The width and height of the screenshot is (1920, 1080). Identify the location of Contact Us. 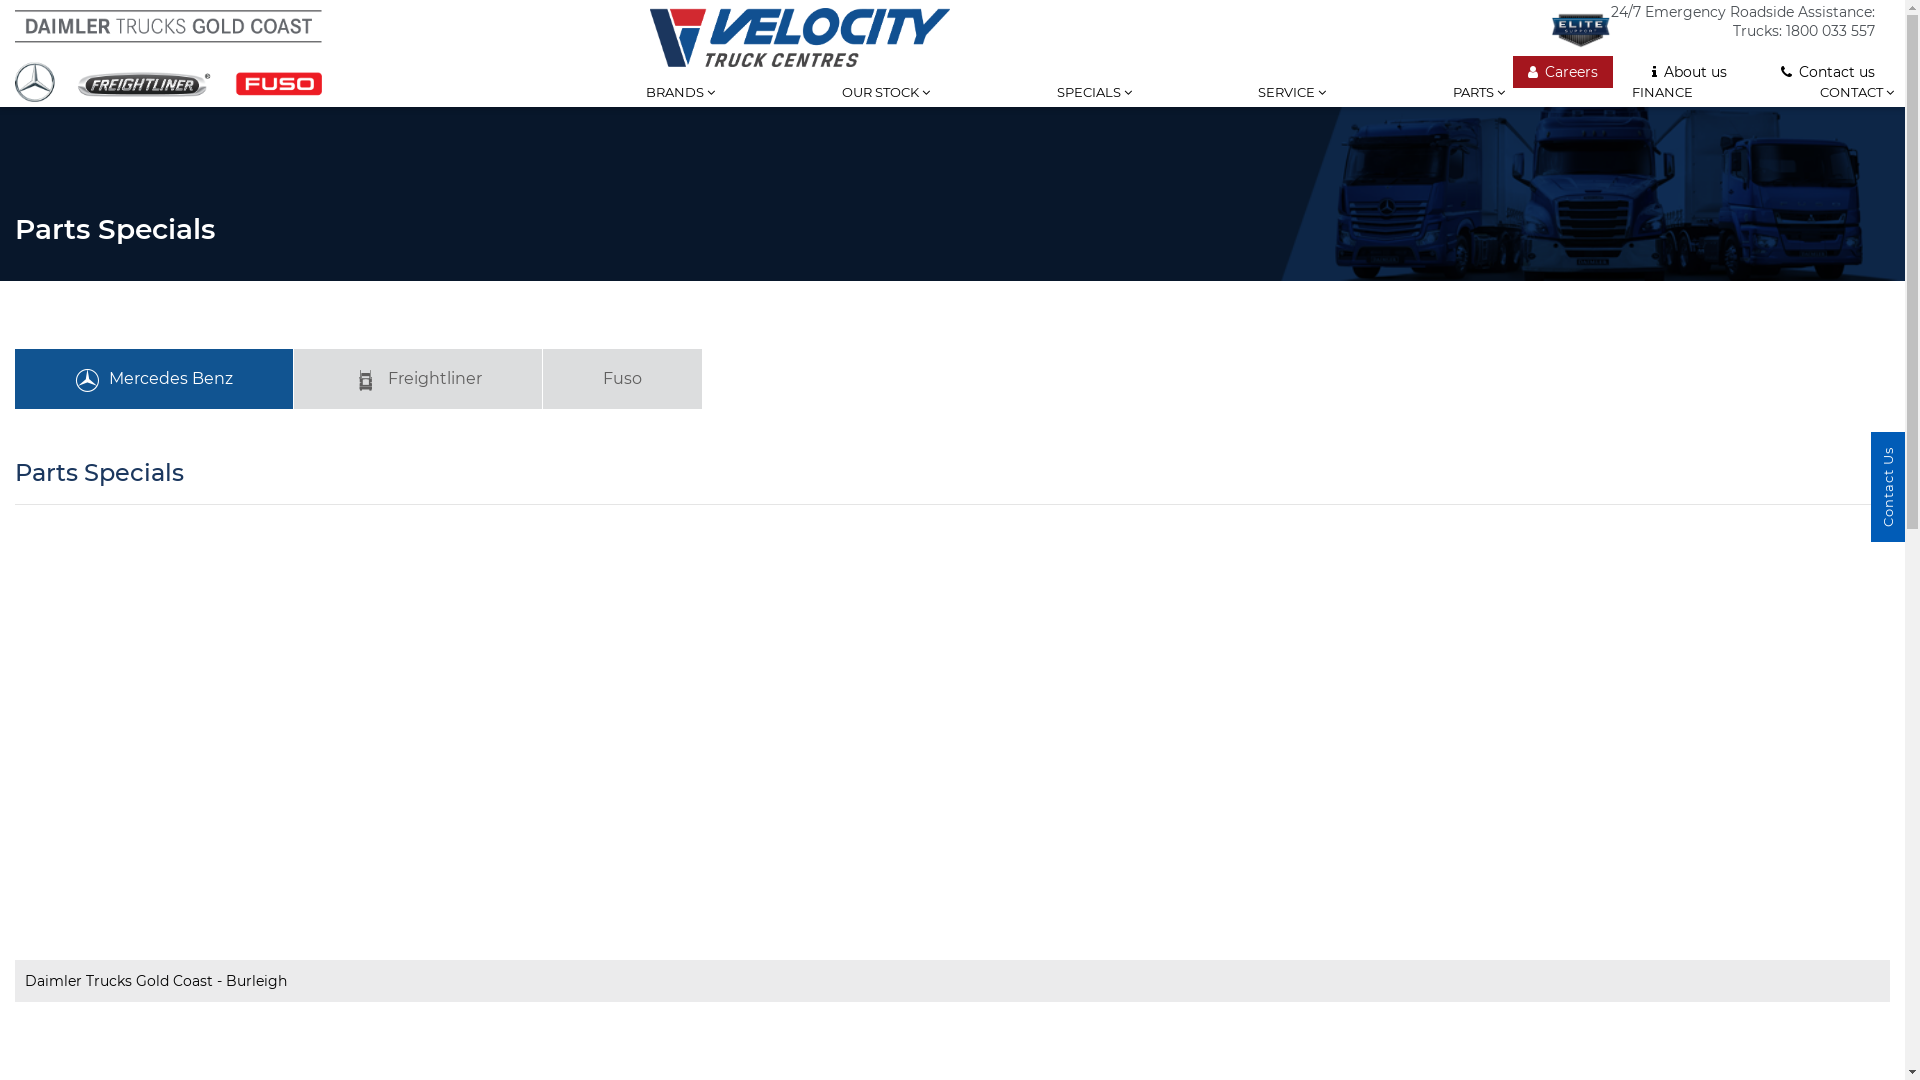
(1888, 487).